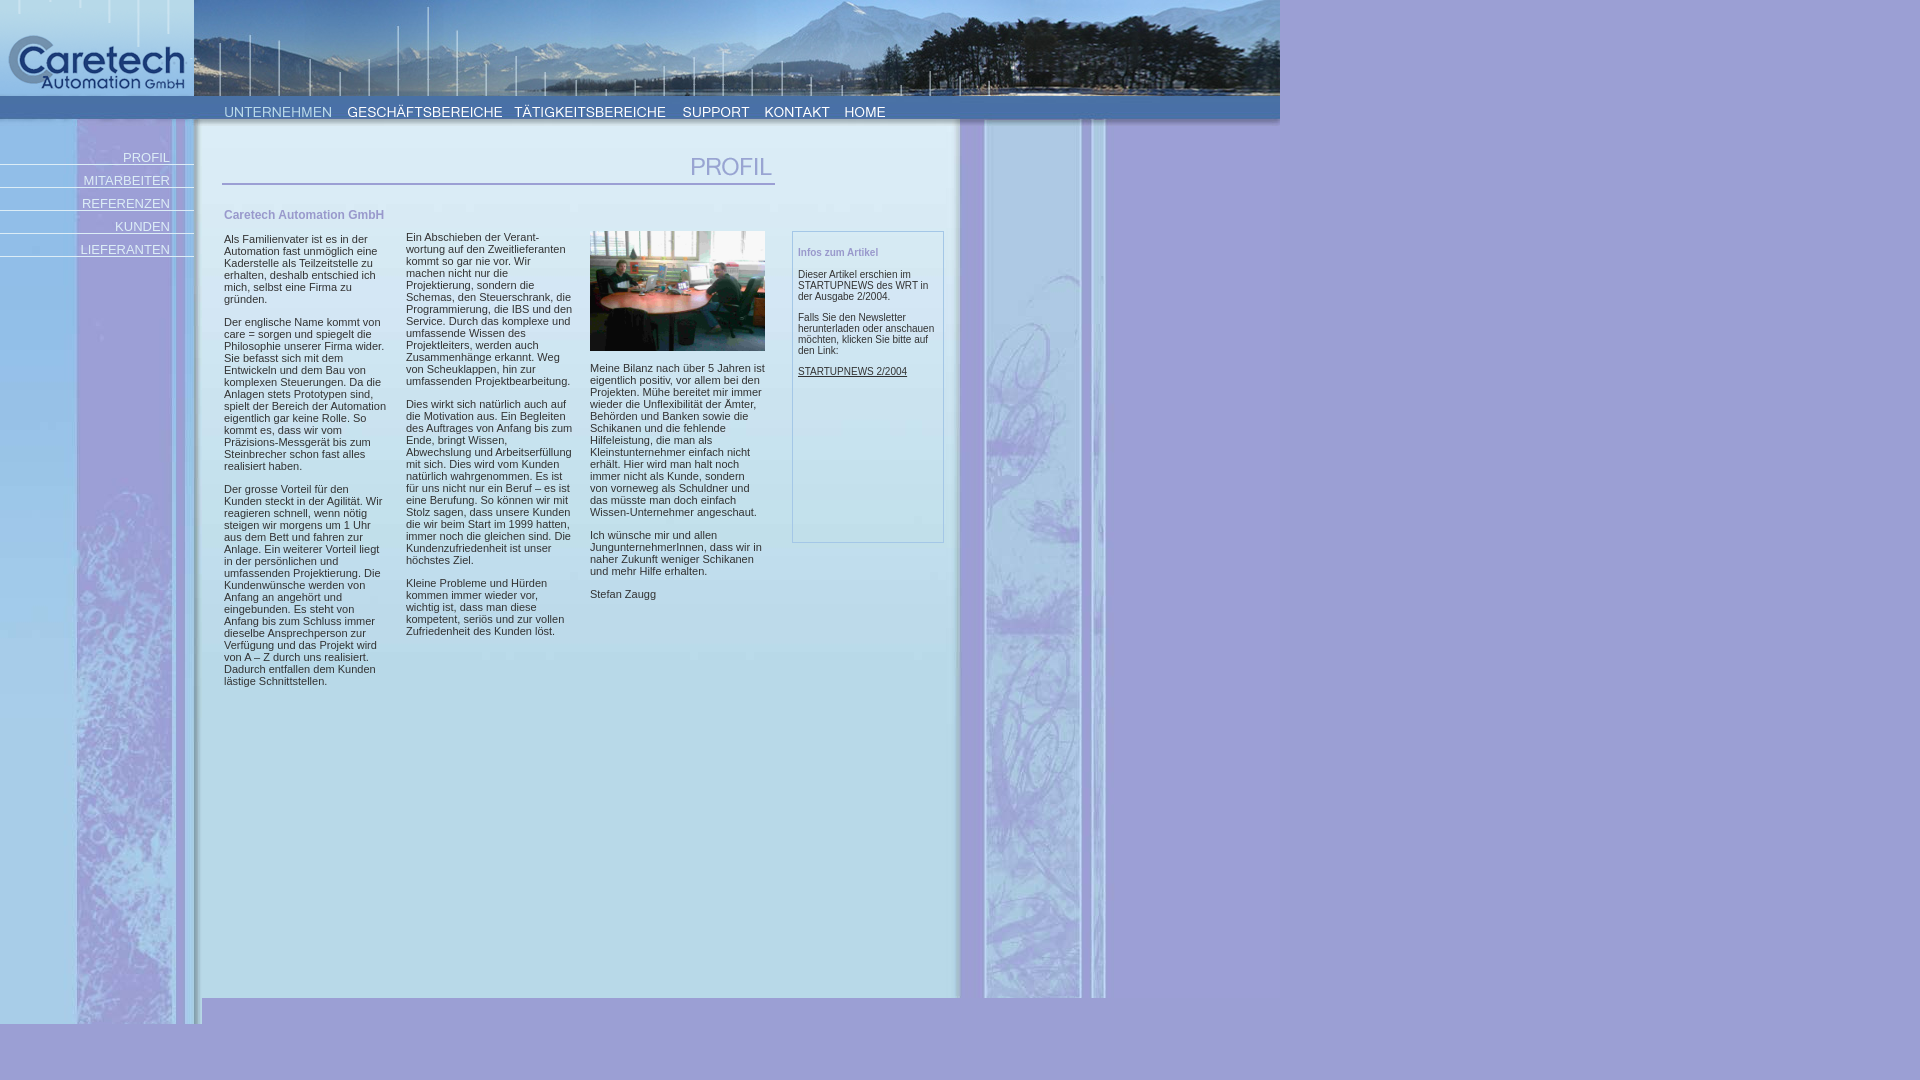  Describe the element at coordinates (97, 158) in the screenshot. I see `PROFIL` at that location.